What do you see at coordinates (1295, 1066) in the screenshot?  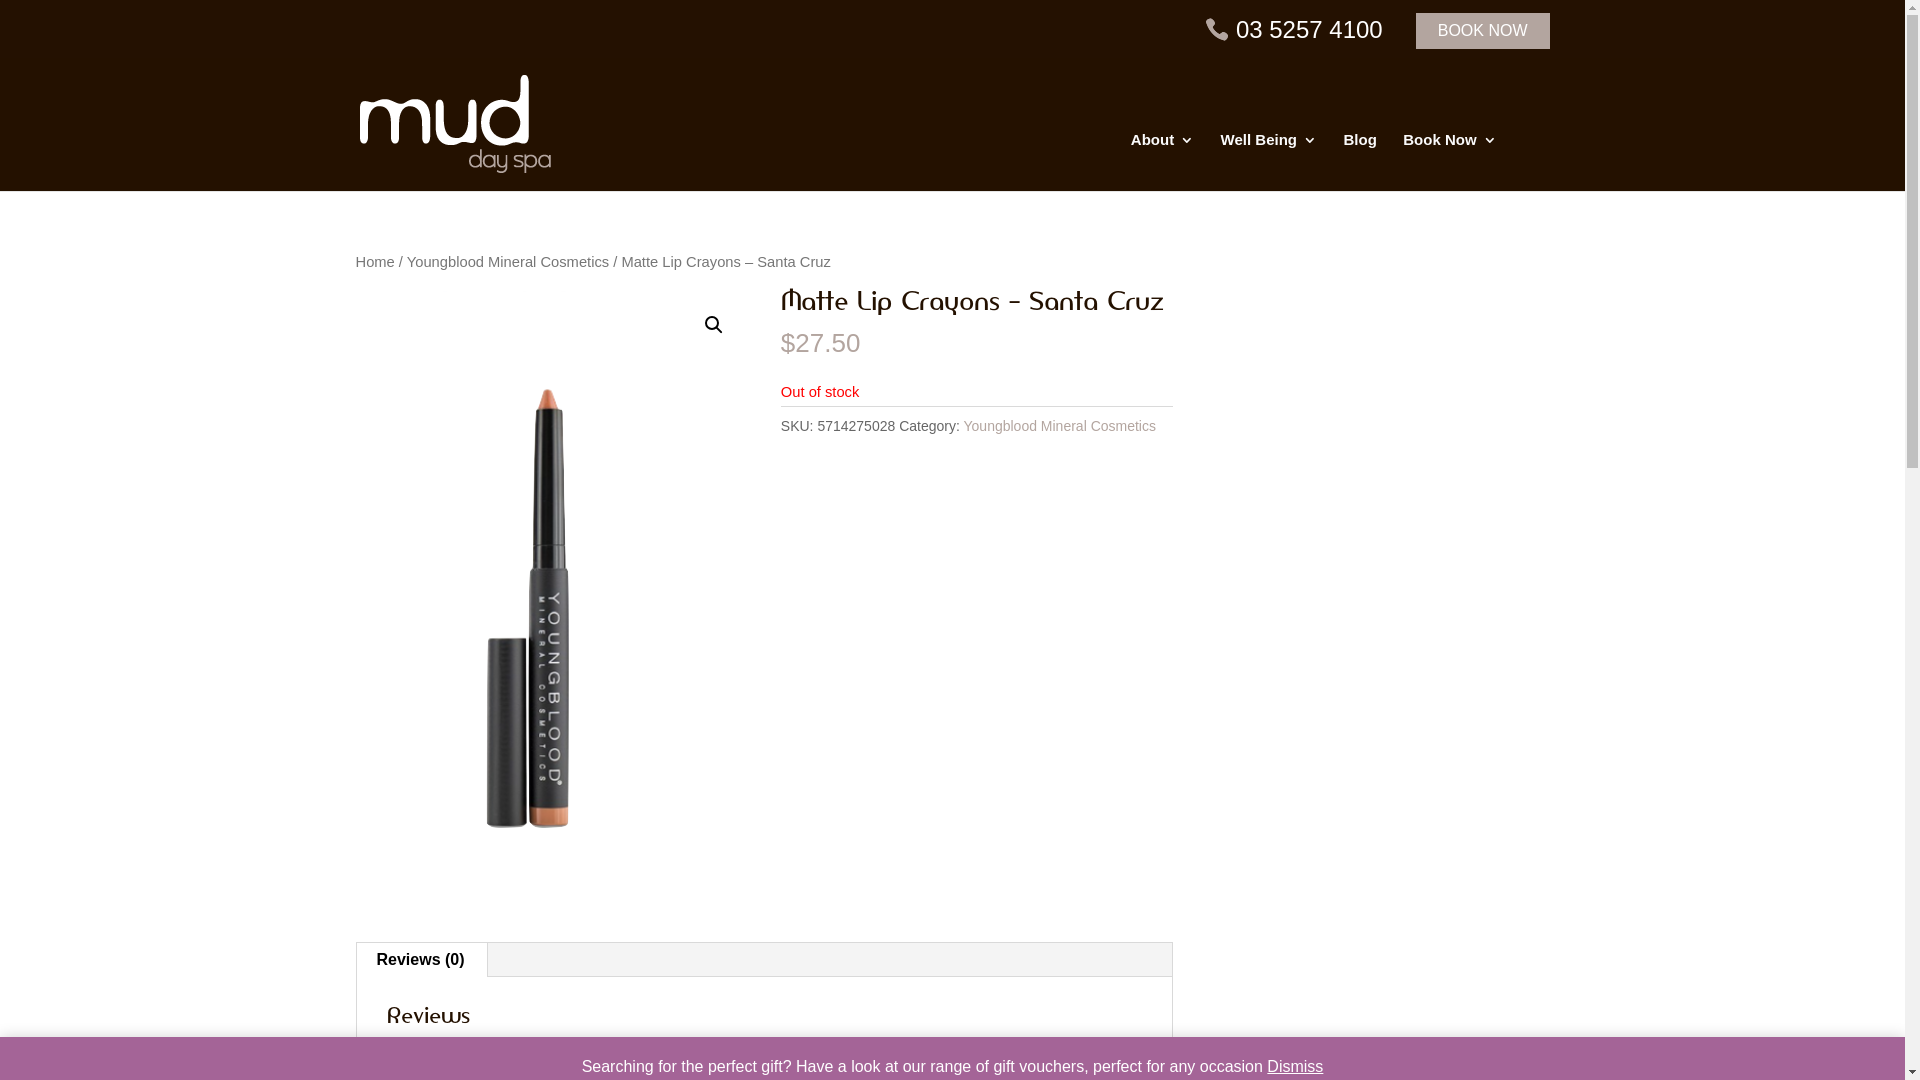 I see `Dismiss` at bounding box center [1295, 1066].